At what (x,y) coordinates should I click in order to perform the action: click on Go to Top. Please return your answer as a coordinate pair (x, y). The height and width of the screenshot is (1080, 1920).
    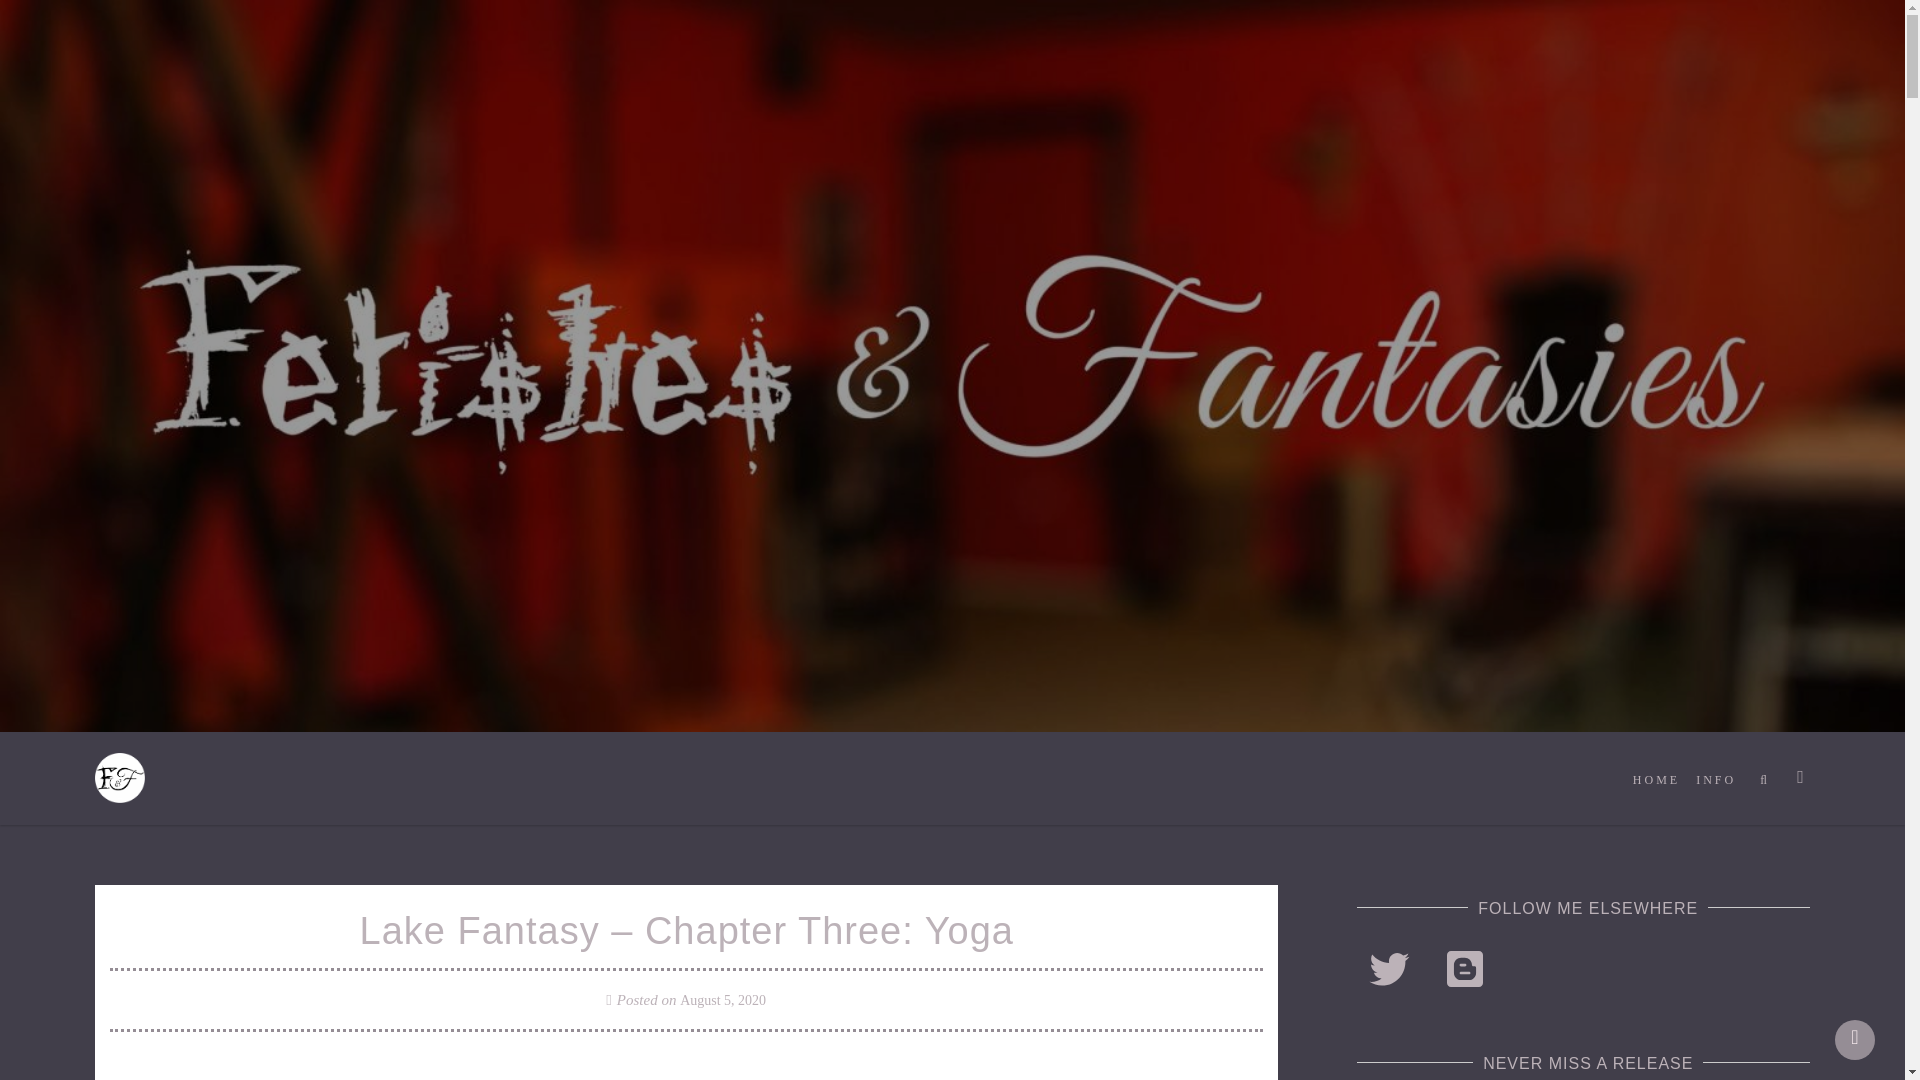
    Looking at the image, I should click on (1855, 1039).